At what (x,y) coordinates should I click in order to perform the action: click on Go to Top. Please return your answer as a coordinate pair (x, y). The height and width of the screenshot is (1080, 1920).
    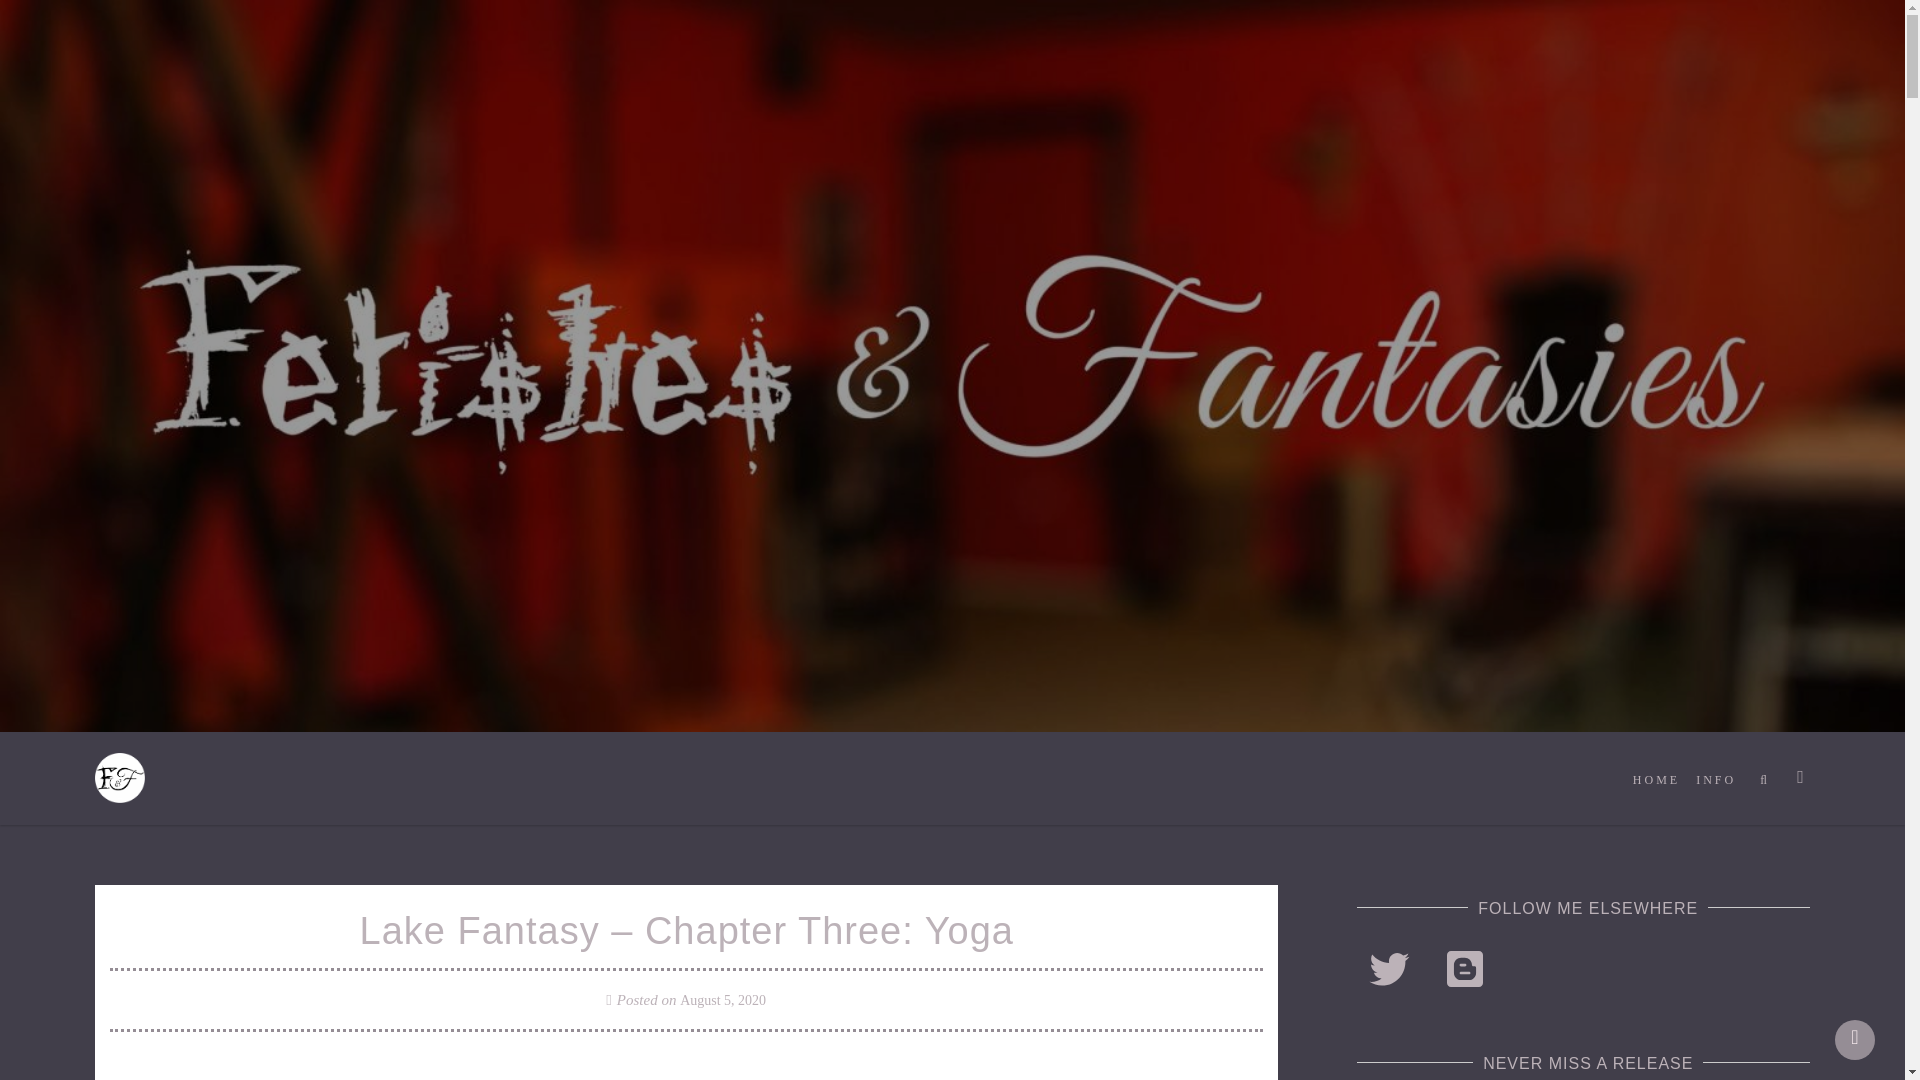
    Looking at the image, I should click on (1855, 1039).